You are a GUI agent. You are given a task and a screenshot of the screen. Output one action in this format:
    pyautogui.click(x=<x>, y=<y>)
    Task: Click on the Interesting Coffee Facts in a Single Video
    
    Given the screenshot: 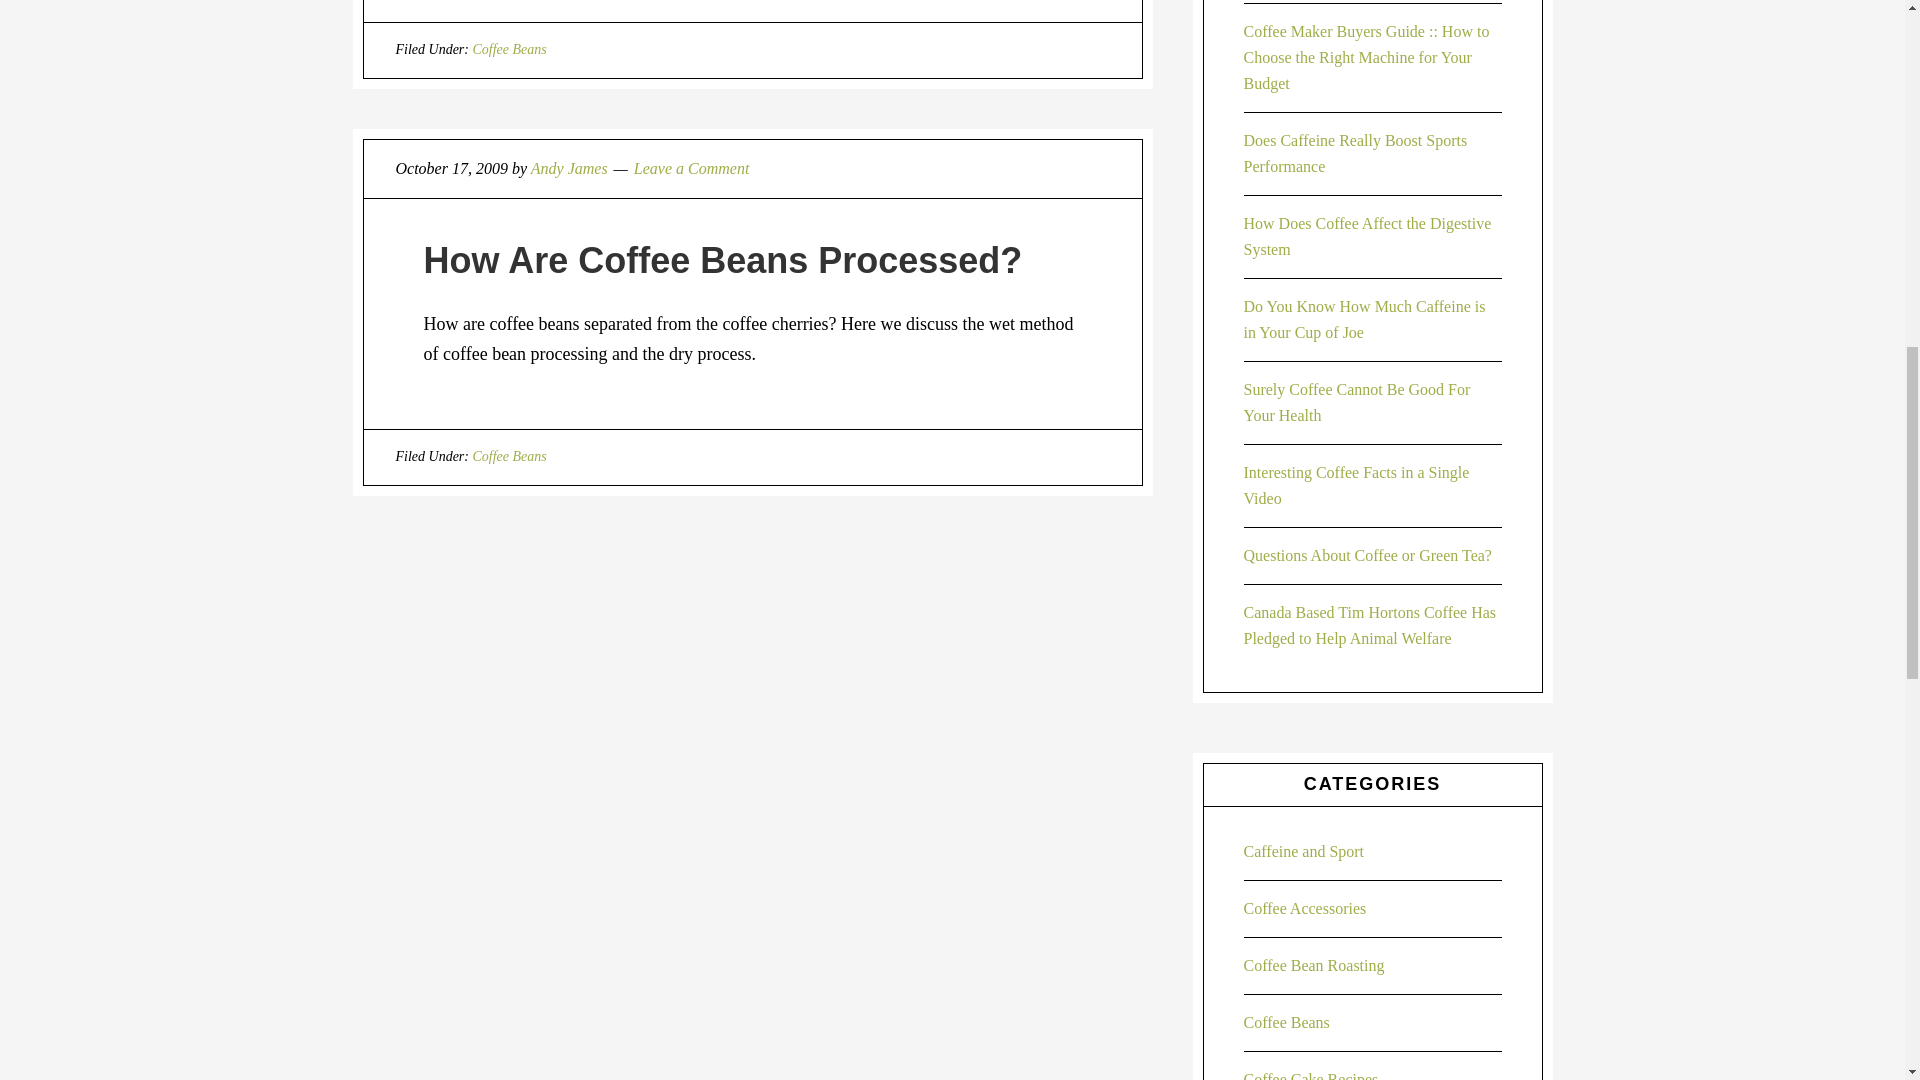 What is the action you would take?
    pyautogui.click(x=1357, y=485)
    